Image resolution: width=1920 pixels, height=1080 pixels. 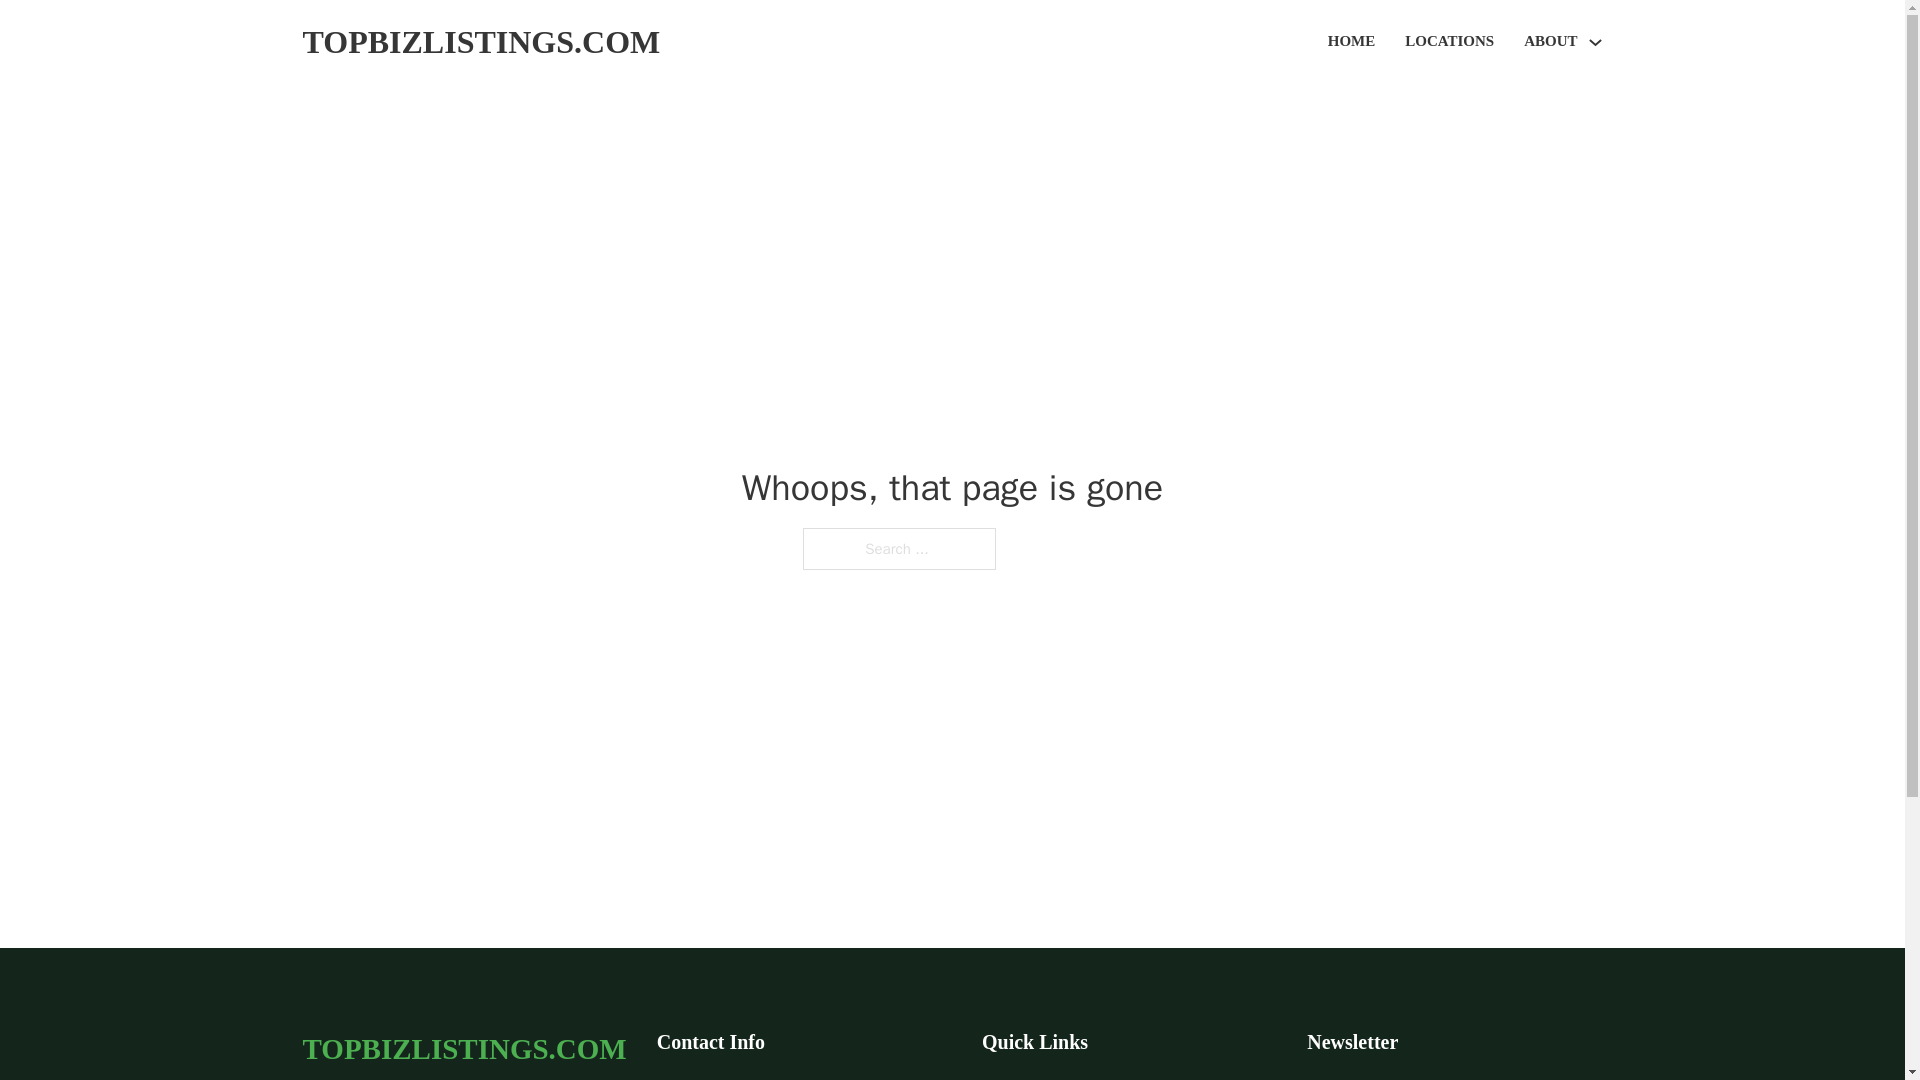 I want to click on TOPBIZLISTINGS.COM, so click(x=480, y=42).